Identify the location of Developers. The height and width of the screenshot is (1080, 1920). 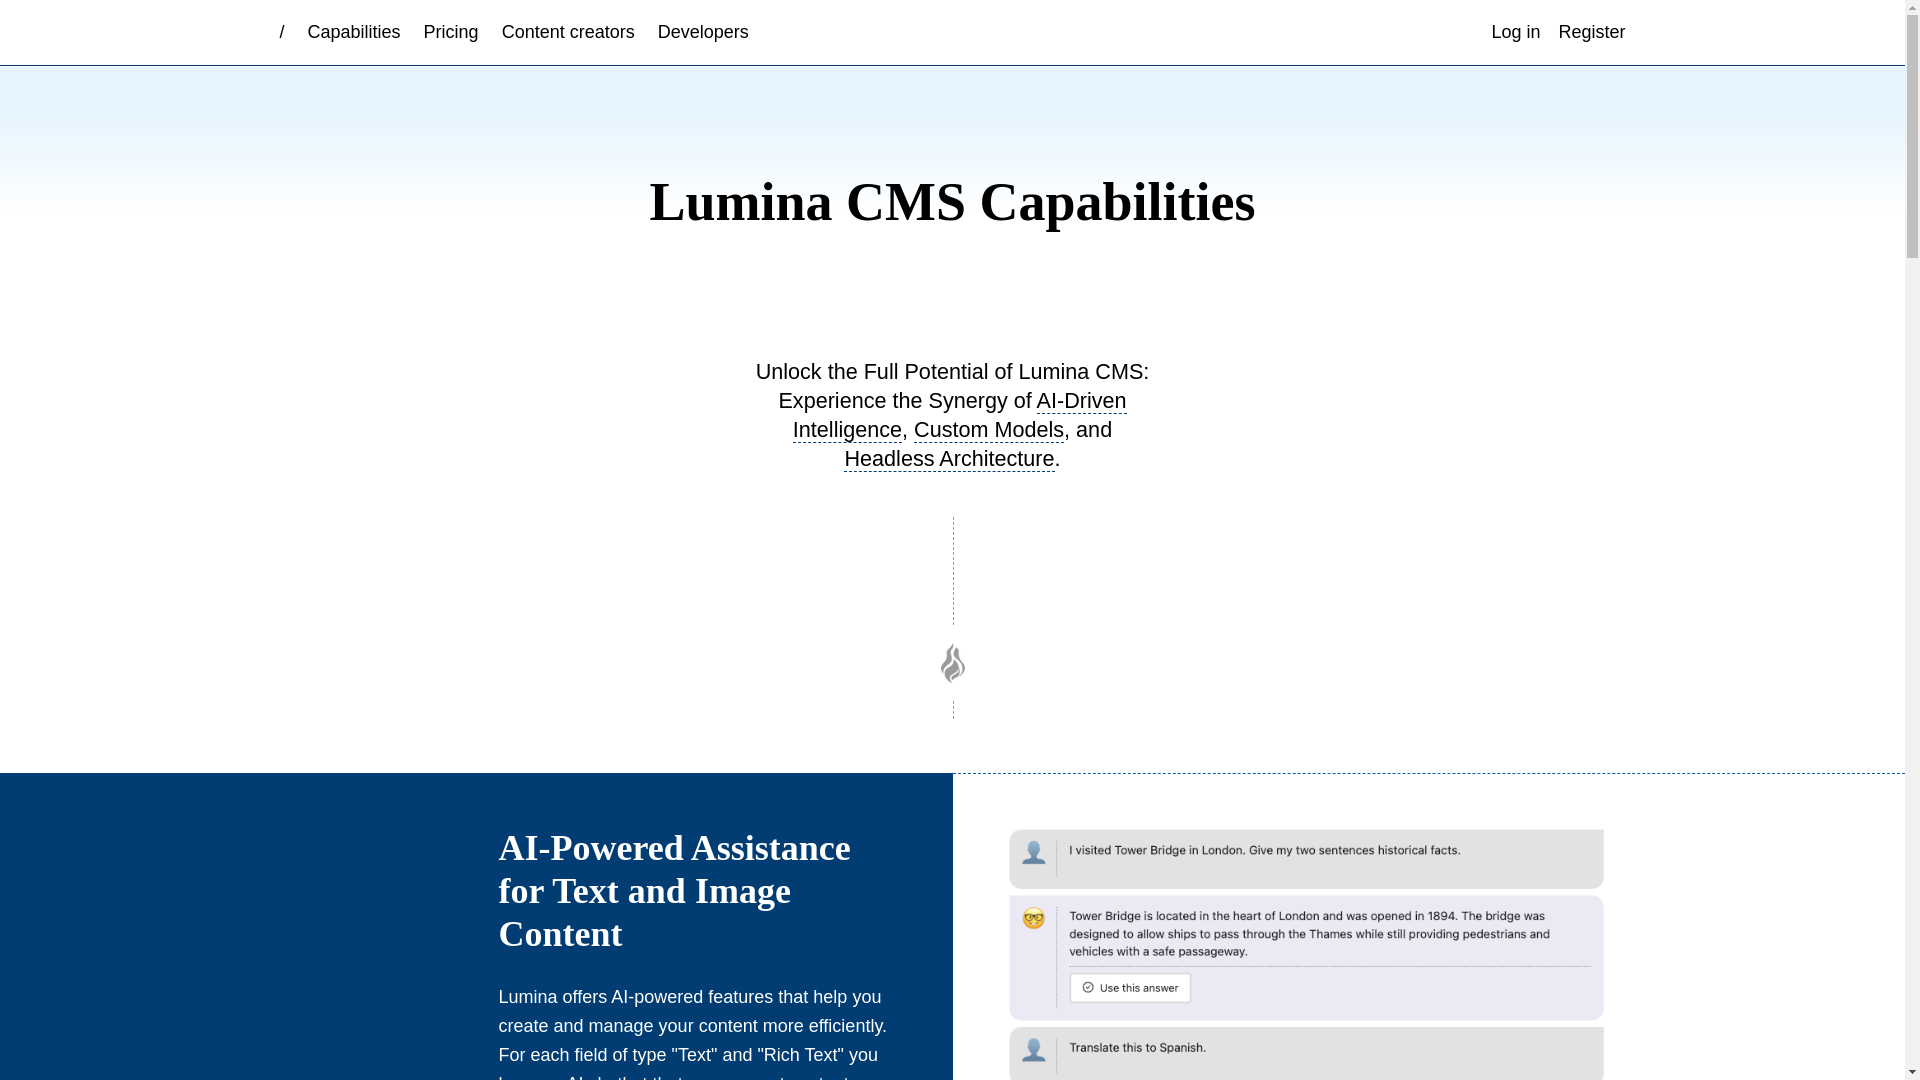
(703, 32).